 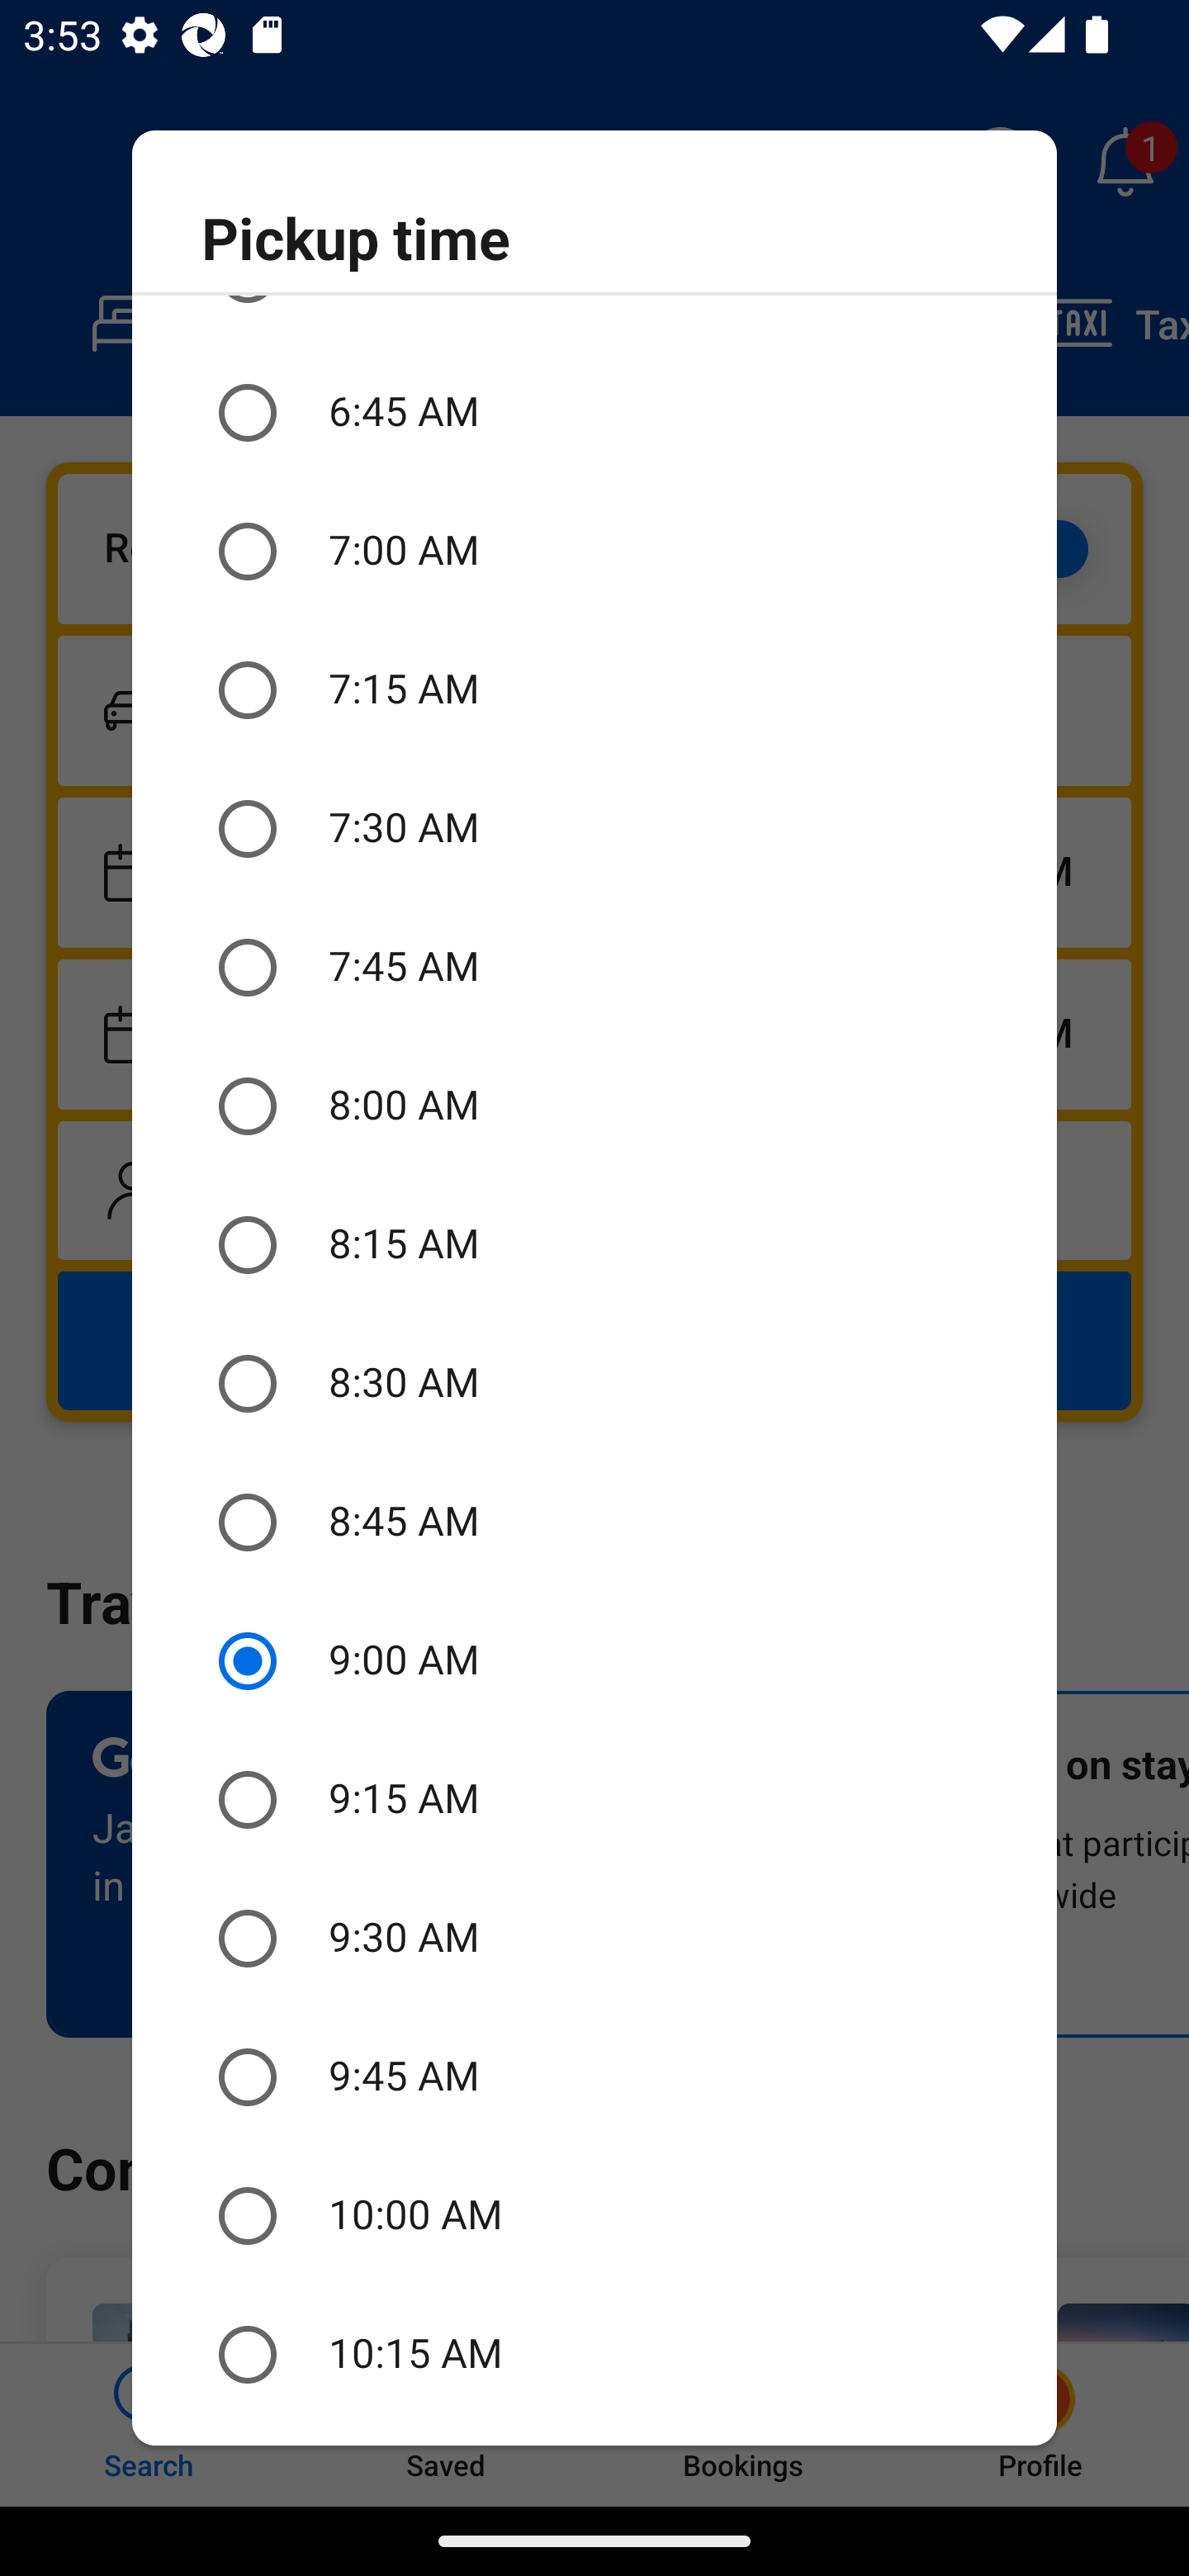 I want to click on 7:15 AM, so click(x=594, y=690).